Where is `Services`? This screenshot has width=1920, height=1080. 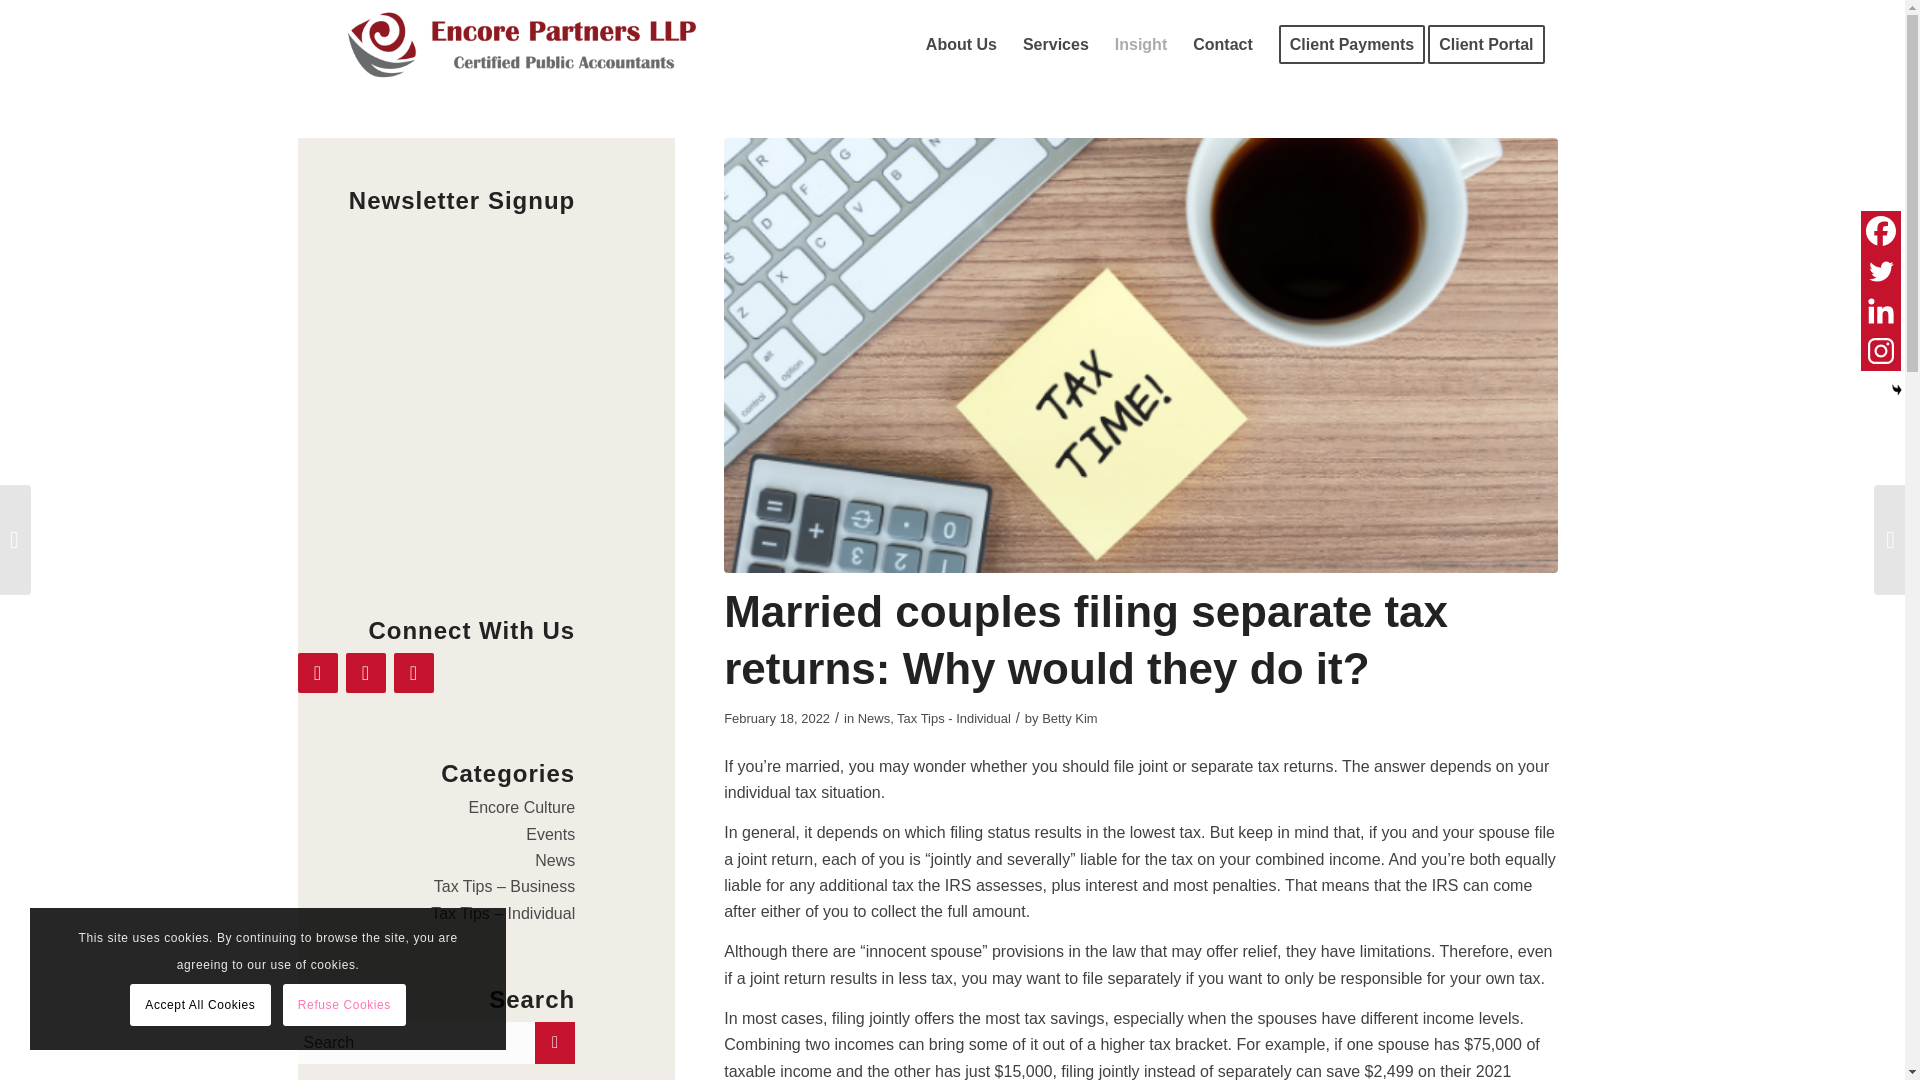
Services is located at coordinates (1056, 44).